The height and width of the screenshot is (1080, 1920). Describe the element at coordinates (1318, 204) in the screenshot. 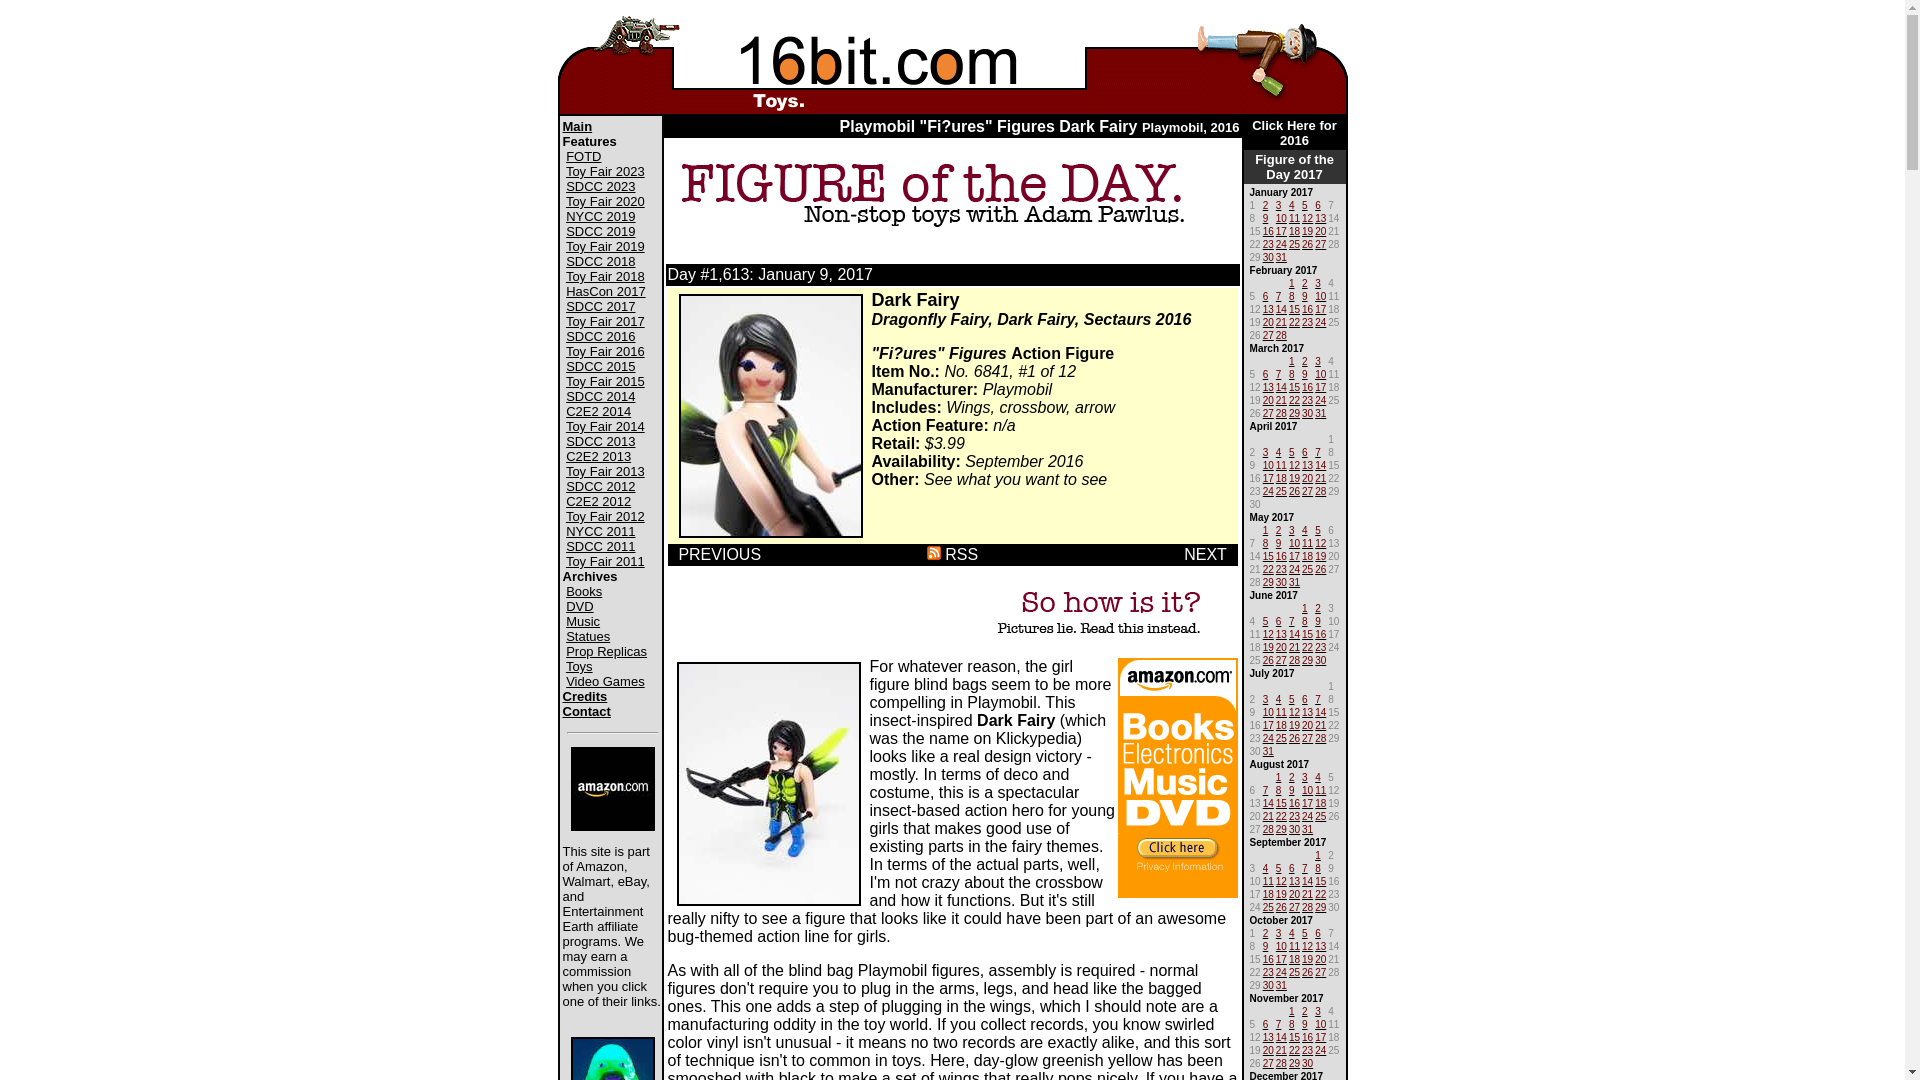

I see `6` at that location.